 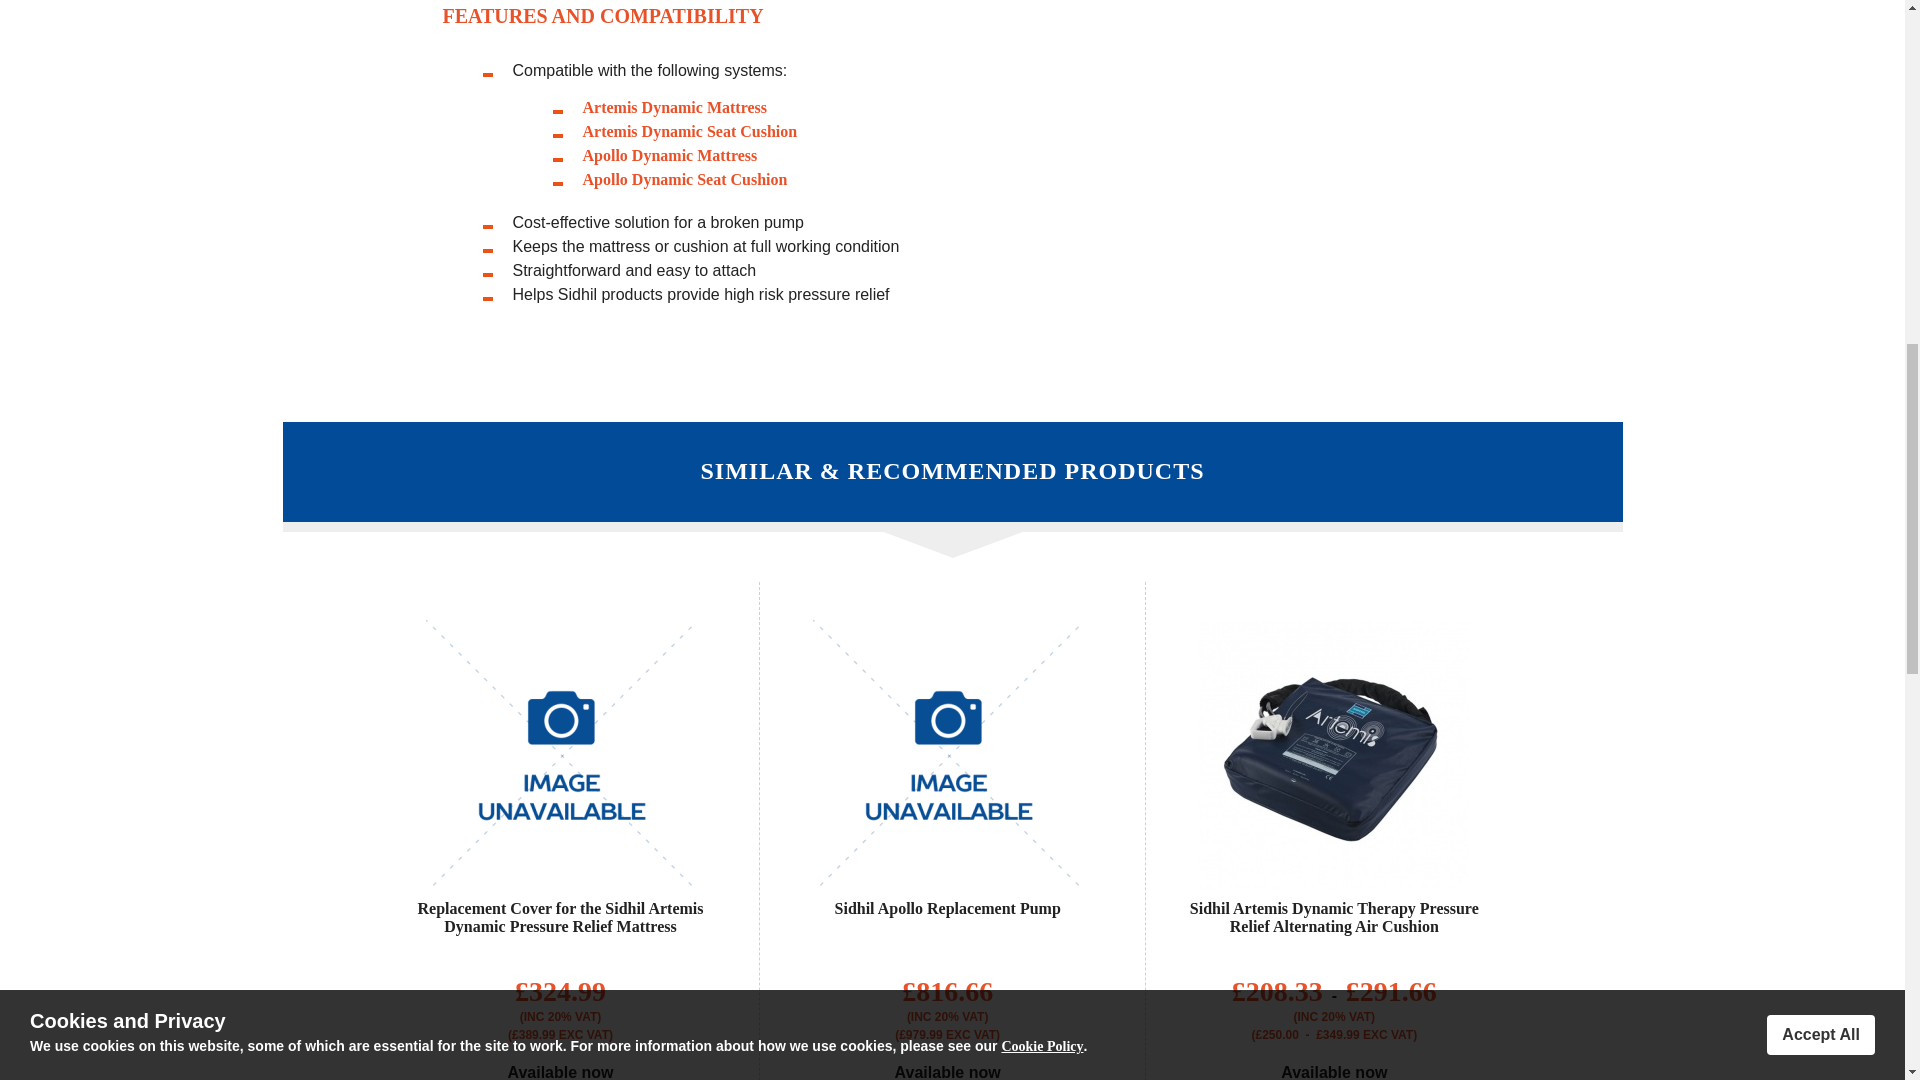 I want to click on Artemis Dynamic Seat Cushion, so click(x=688, y=132).